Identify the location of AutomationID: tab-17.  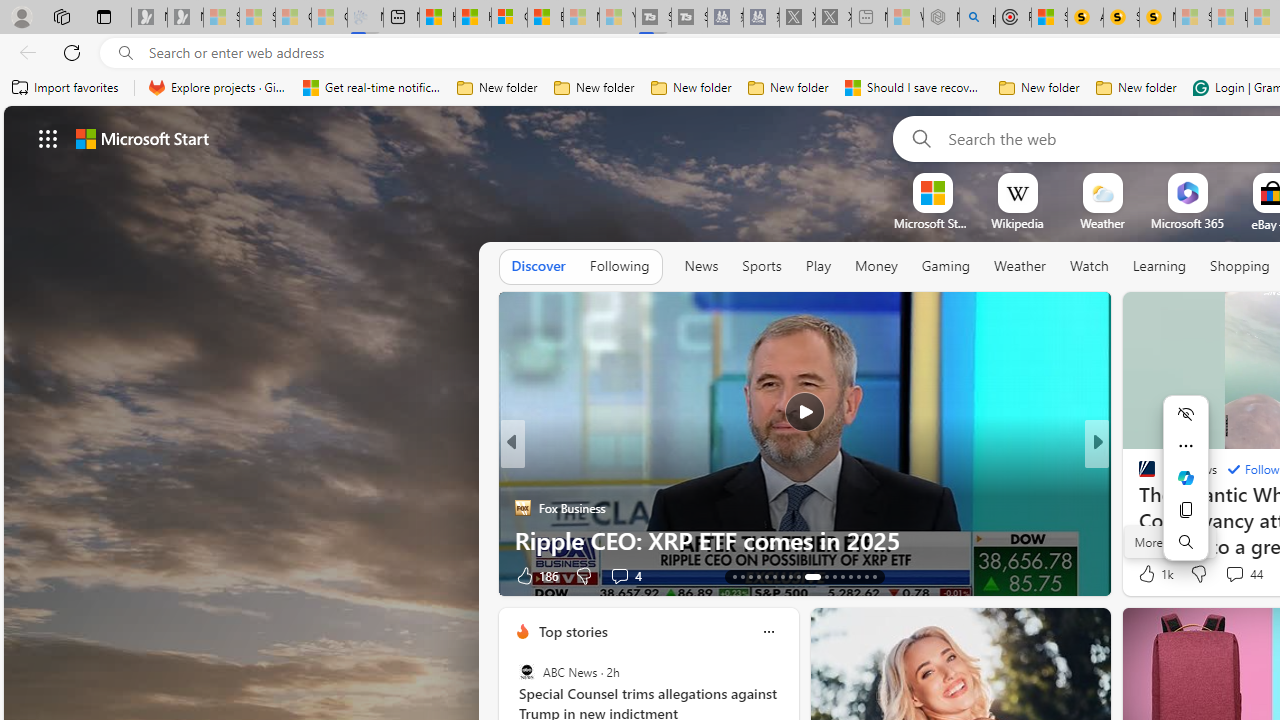
(766, 576).